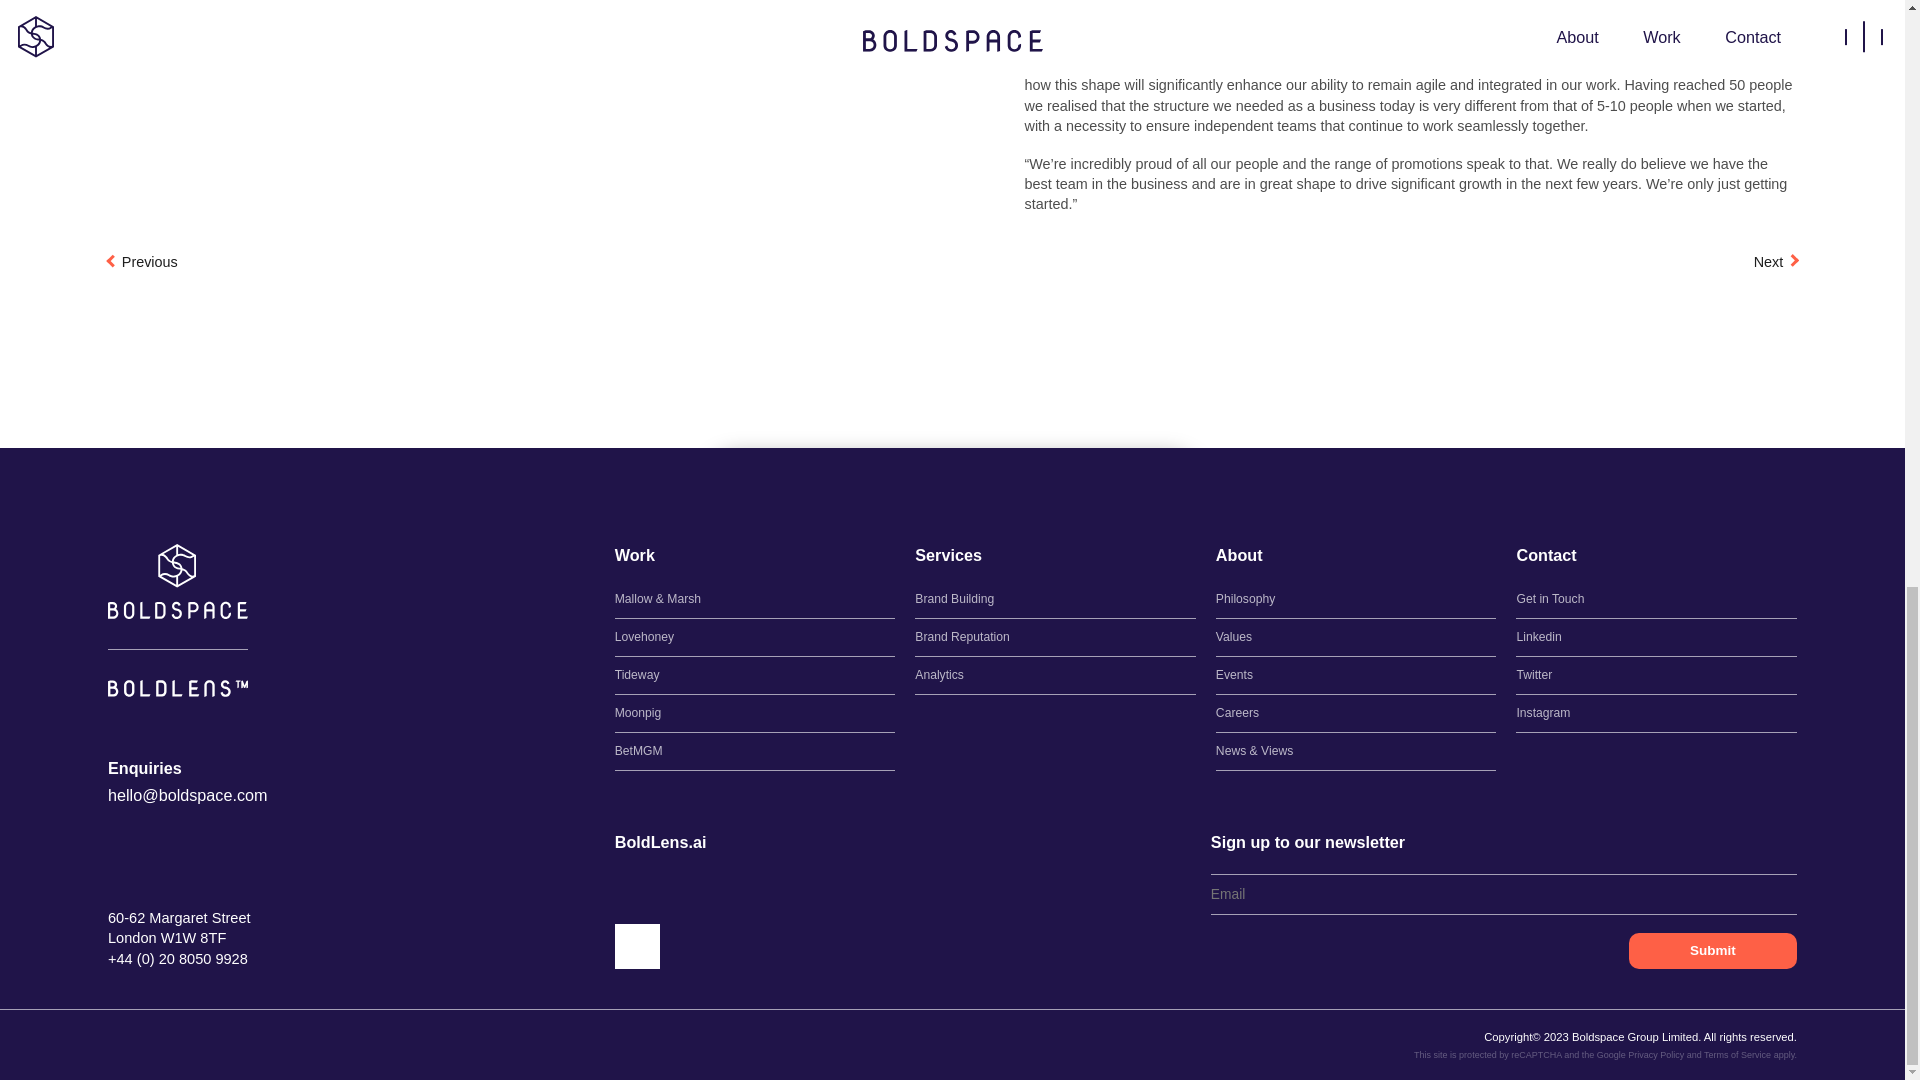 The height and width of the screenshot is (1080, 1920). I want to click on Lovehoney, so click(755, 636).